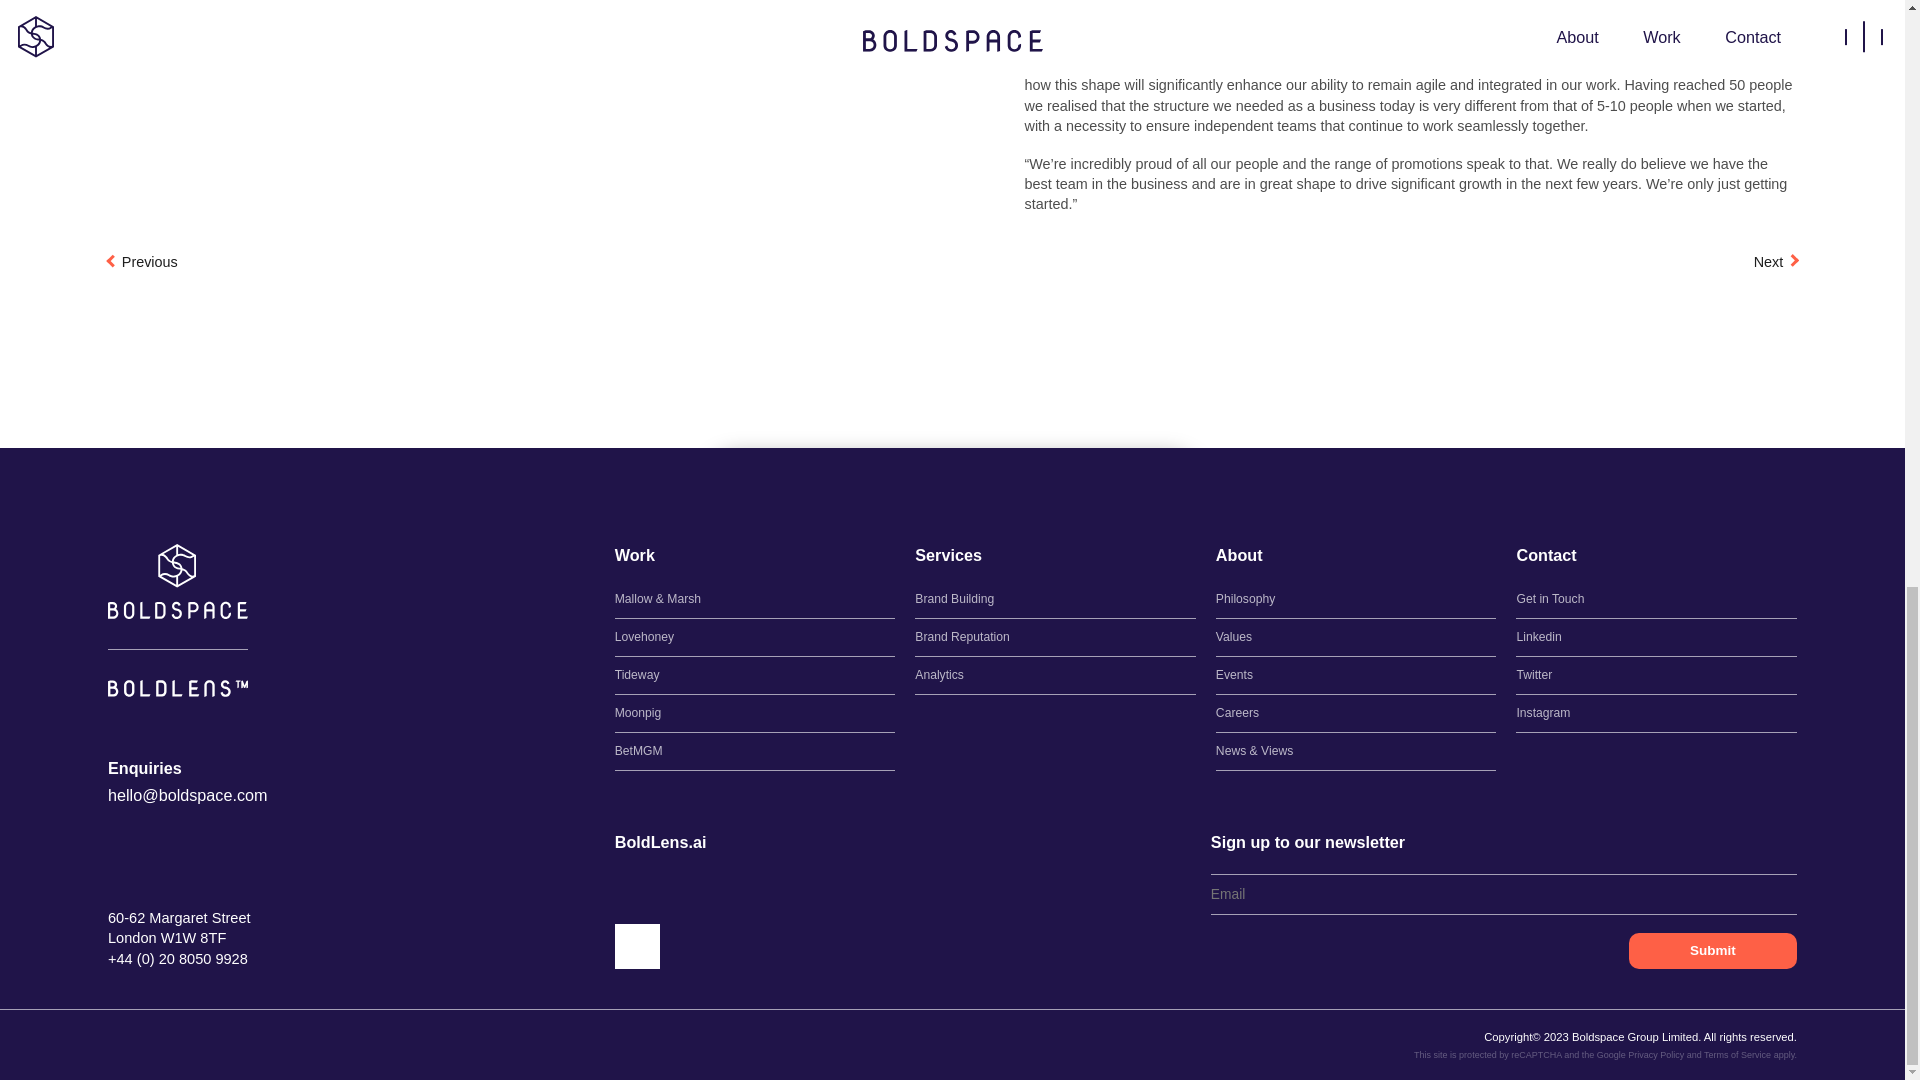 The height and width of the screenshot is (1080, 1920). I want to click on Lovehoney, so click(755, 636).